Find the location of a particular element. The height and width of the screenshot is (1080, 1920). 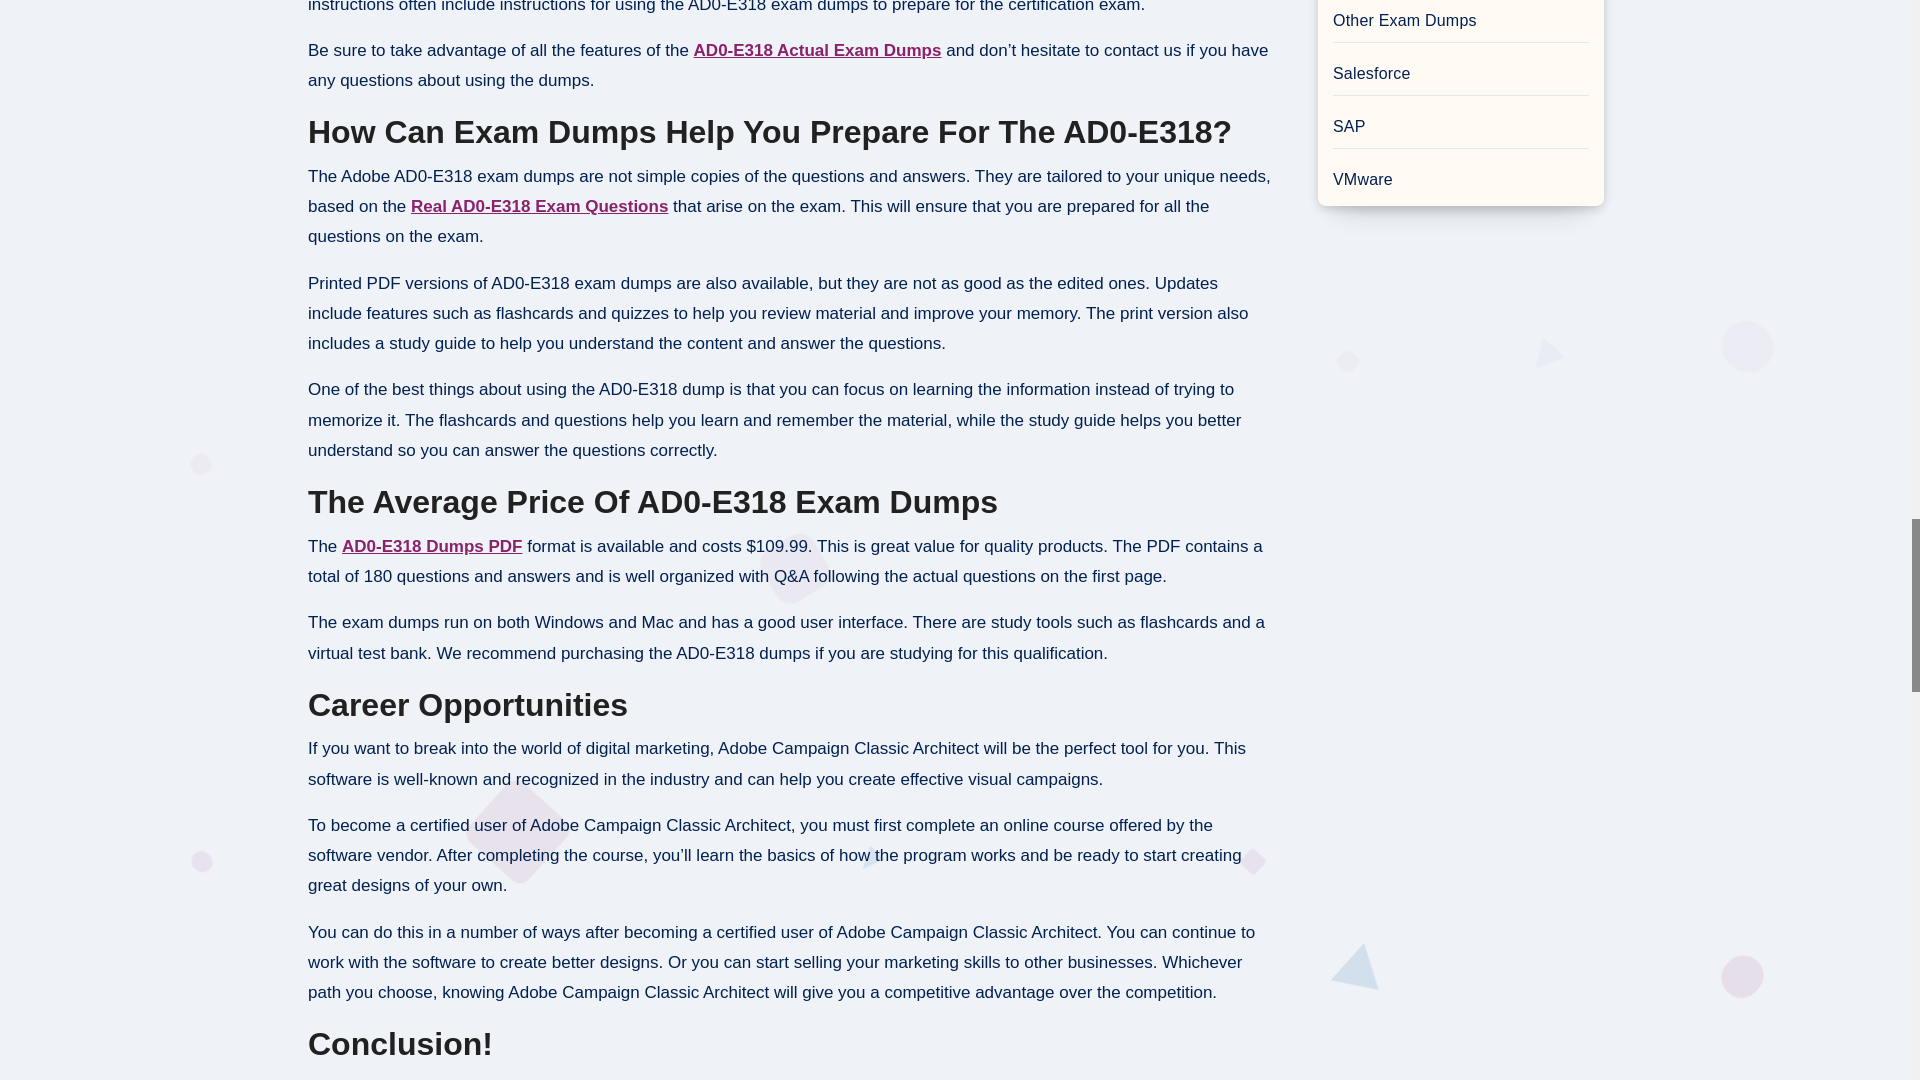

AD0-E318 Actual Exam Dumps is located at coordinates (818, 50).